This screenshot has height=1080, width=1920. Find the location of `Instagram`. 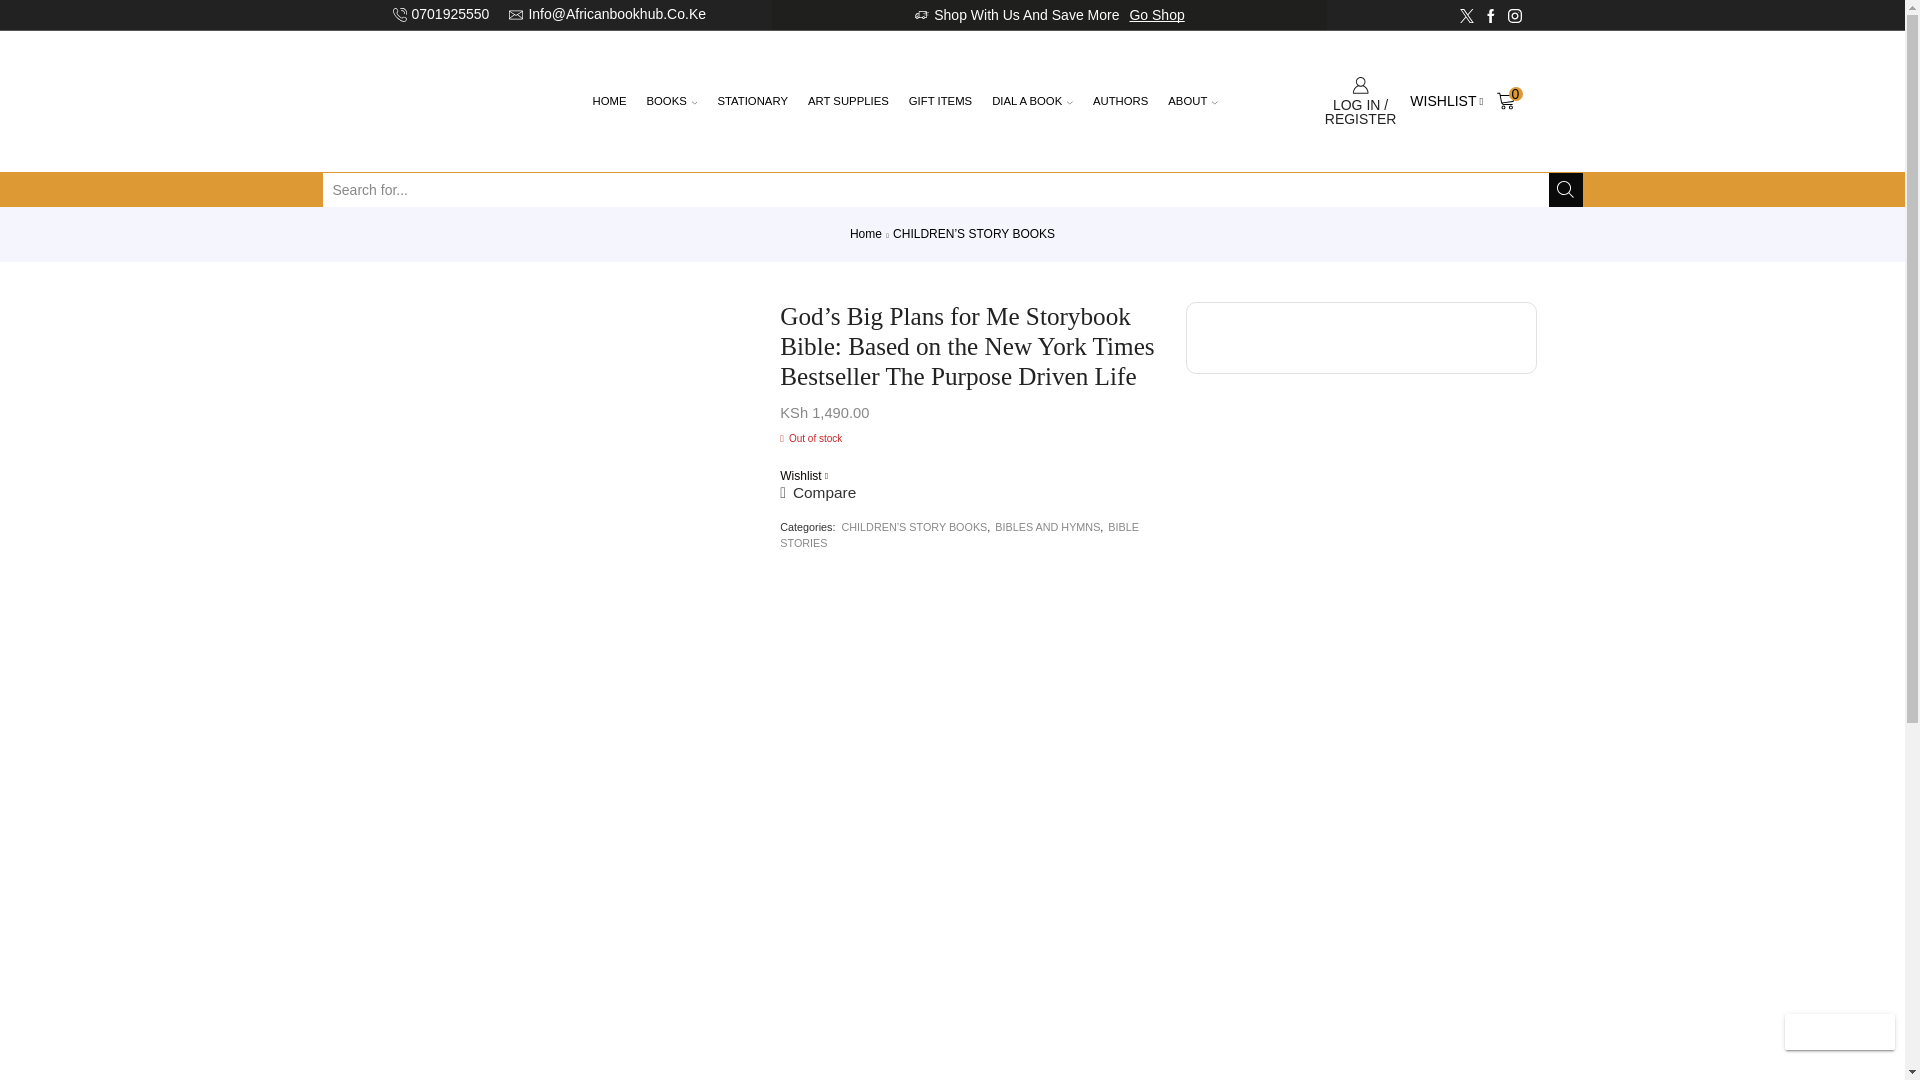

Instagram is located at coordinates (1514, 14).